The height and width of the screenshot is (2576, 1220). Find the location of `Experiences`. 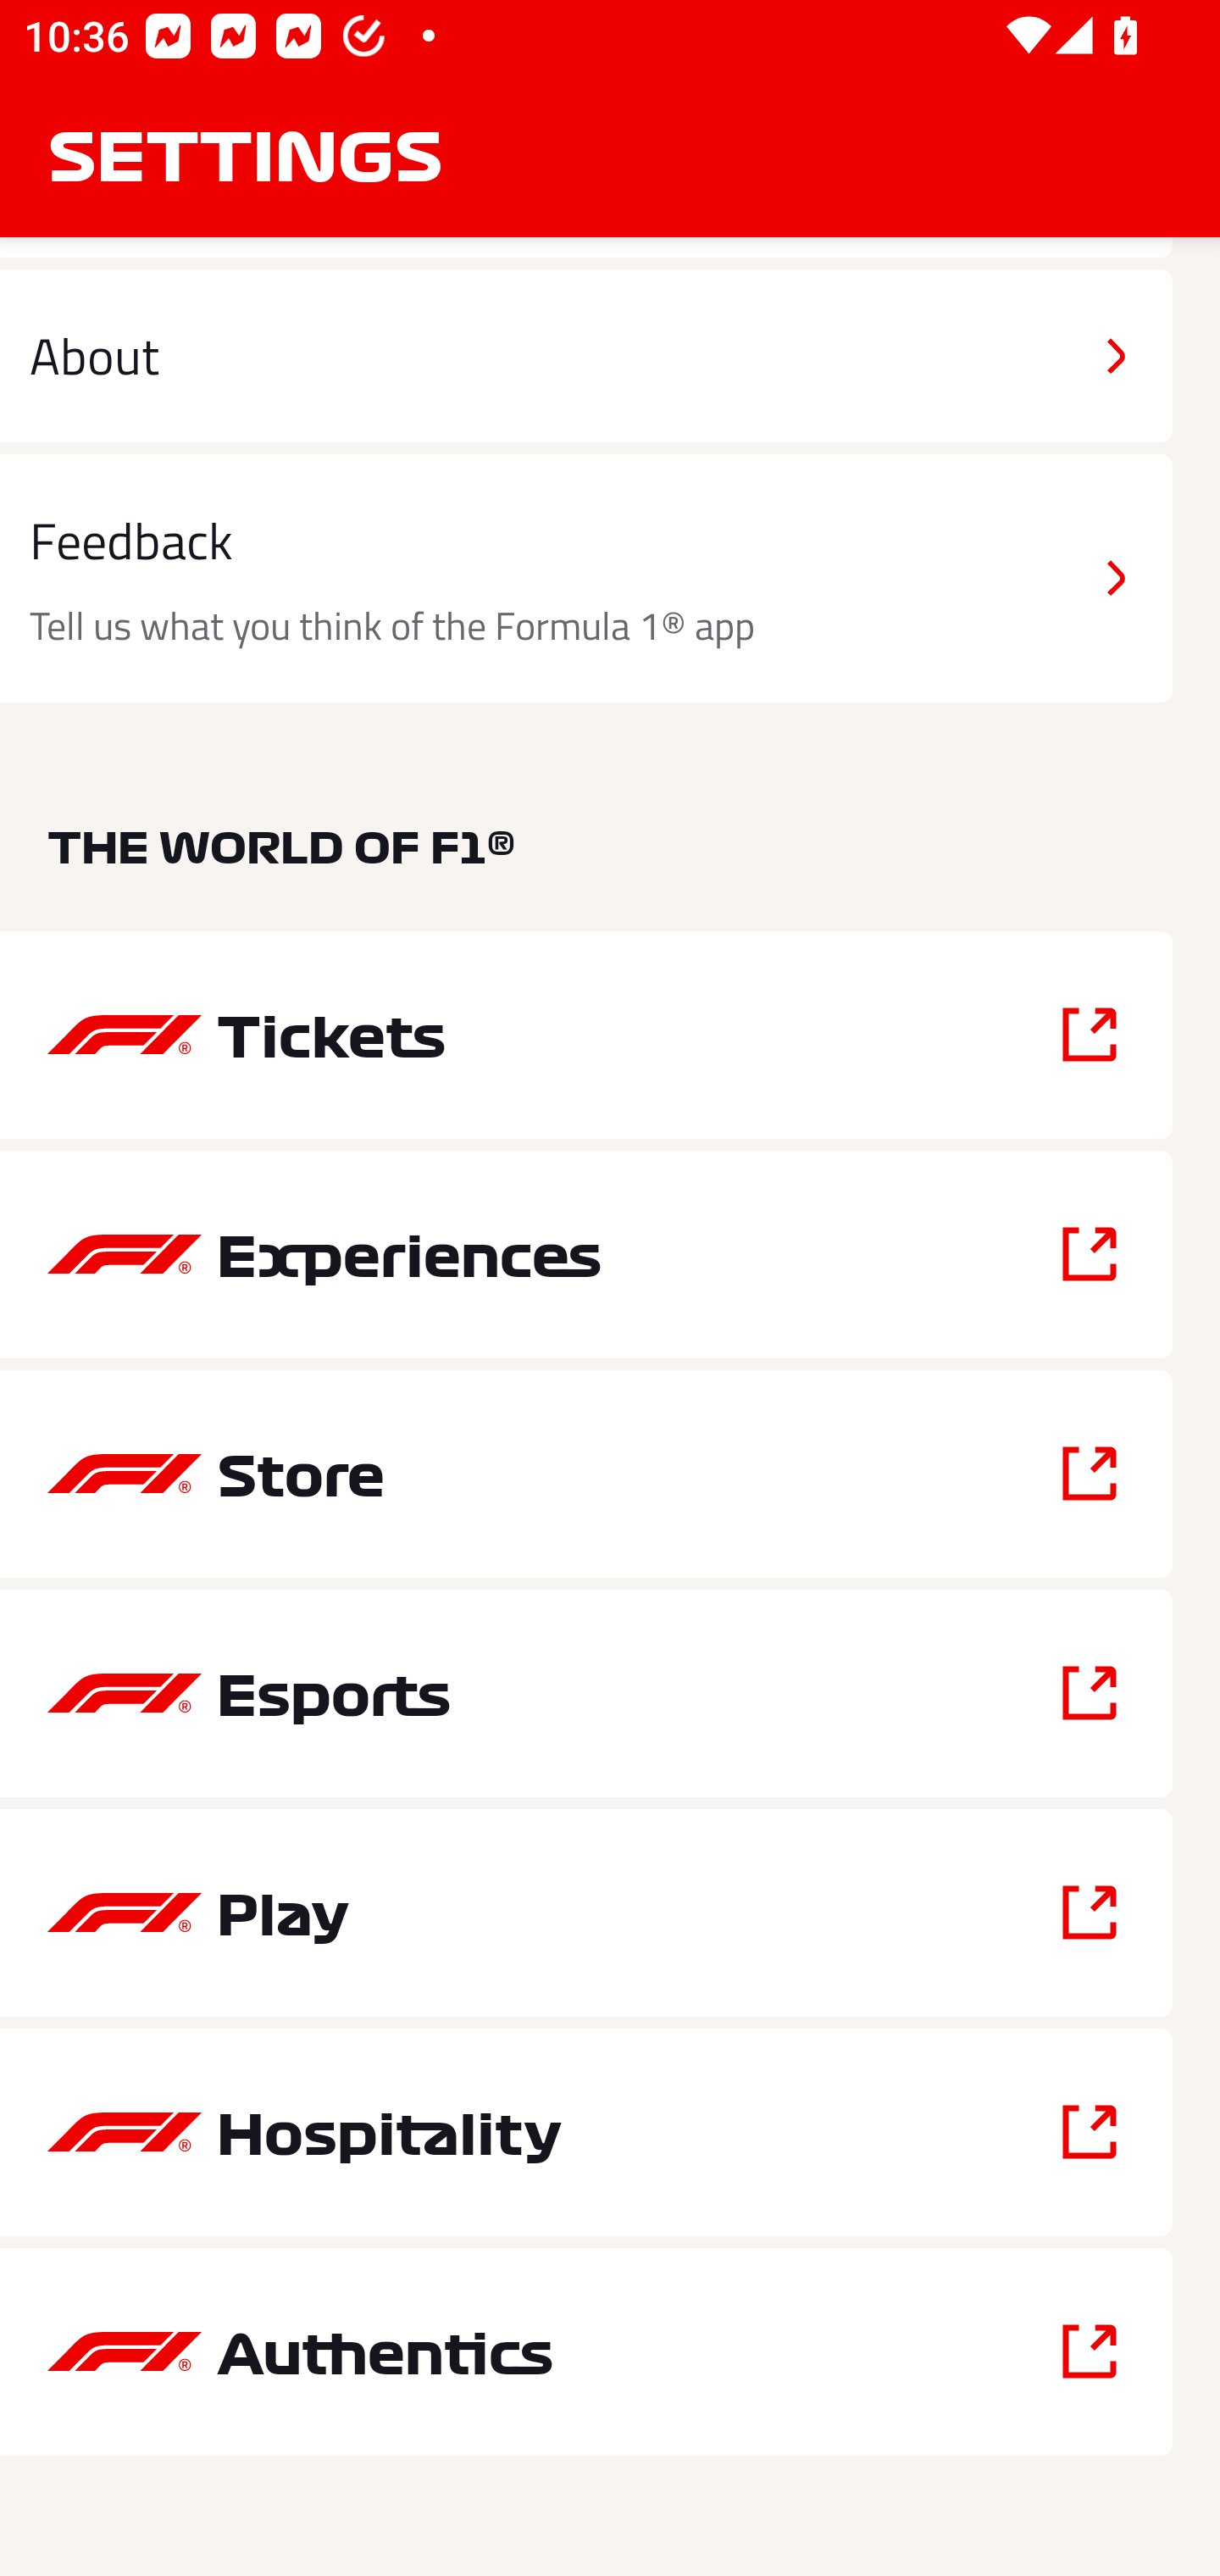

Experiences is located at coordinates (586, 1254).